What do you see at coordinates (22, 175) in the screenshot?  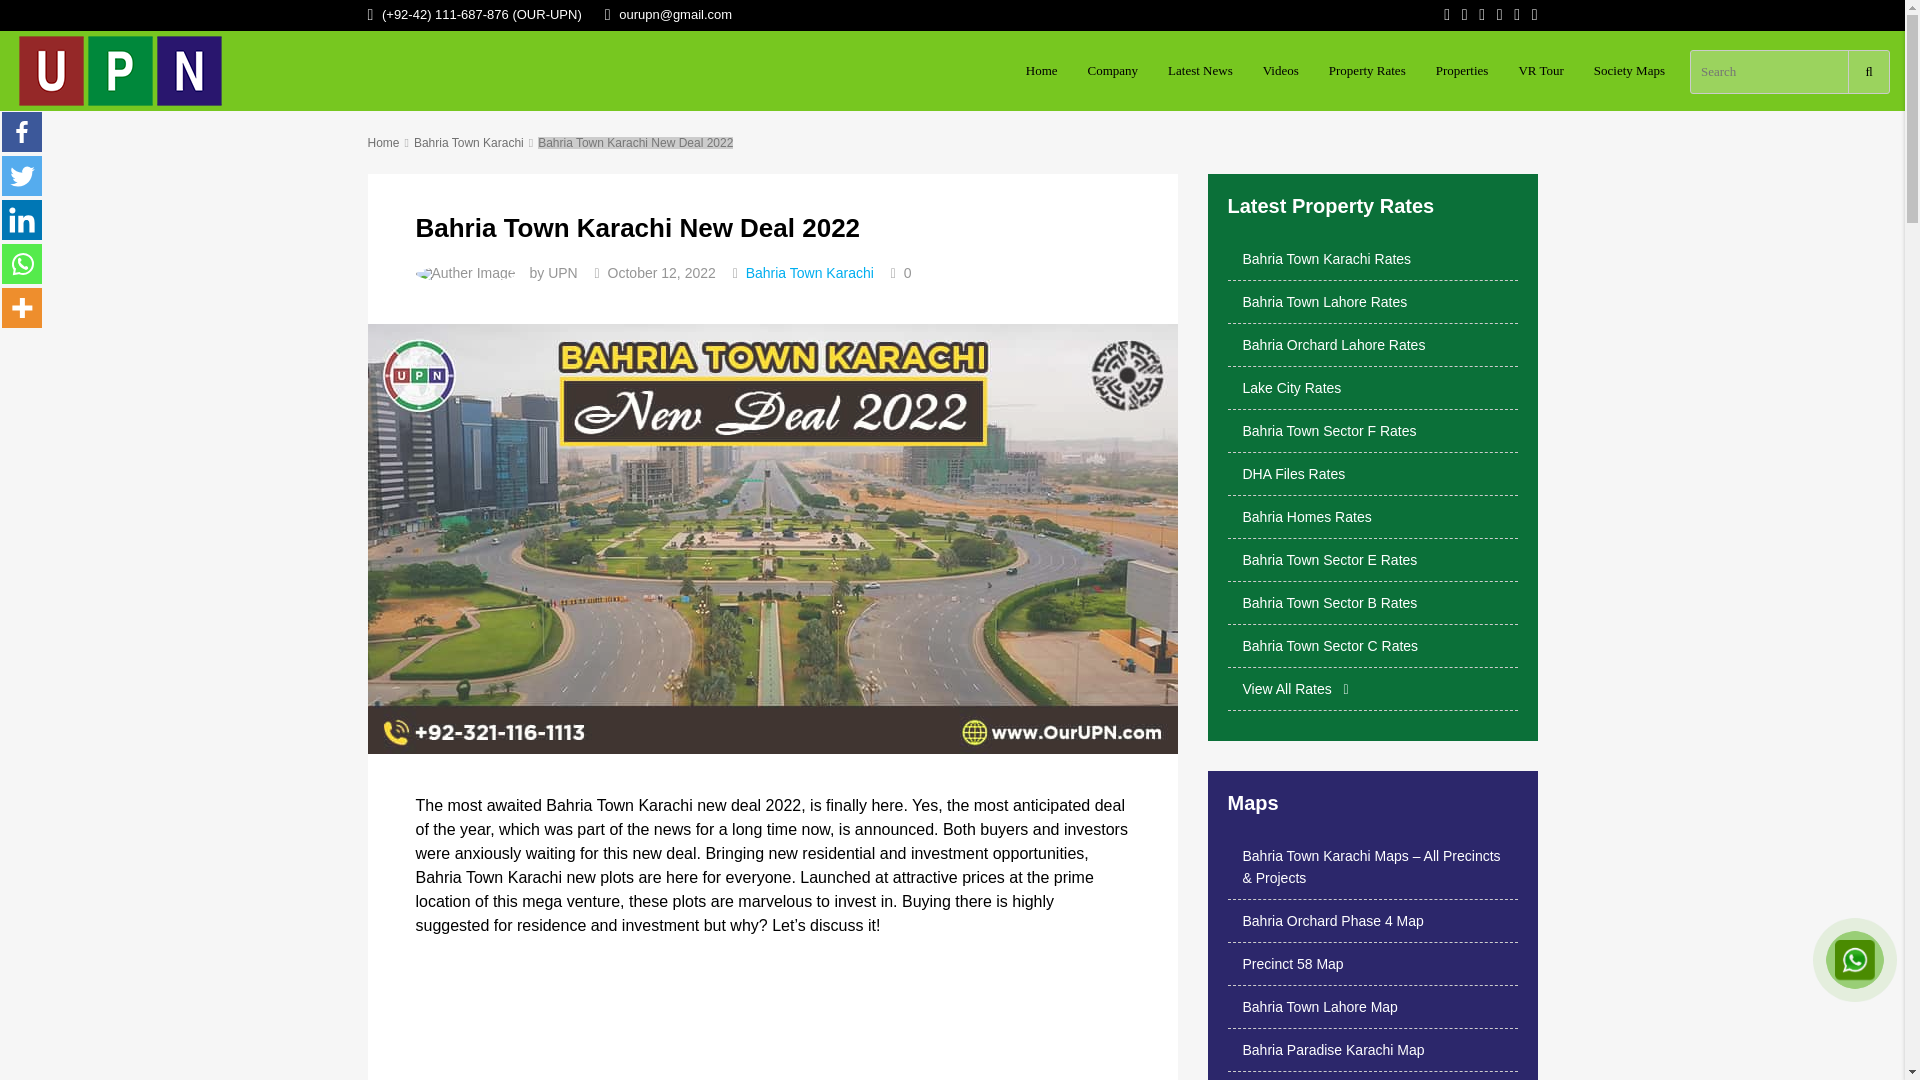 I see `Twitter` at bounding box center [22, 175].